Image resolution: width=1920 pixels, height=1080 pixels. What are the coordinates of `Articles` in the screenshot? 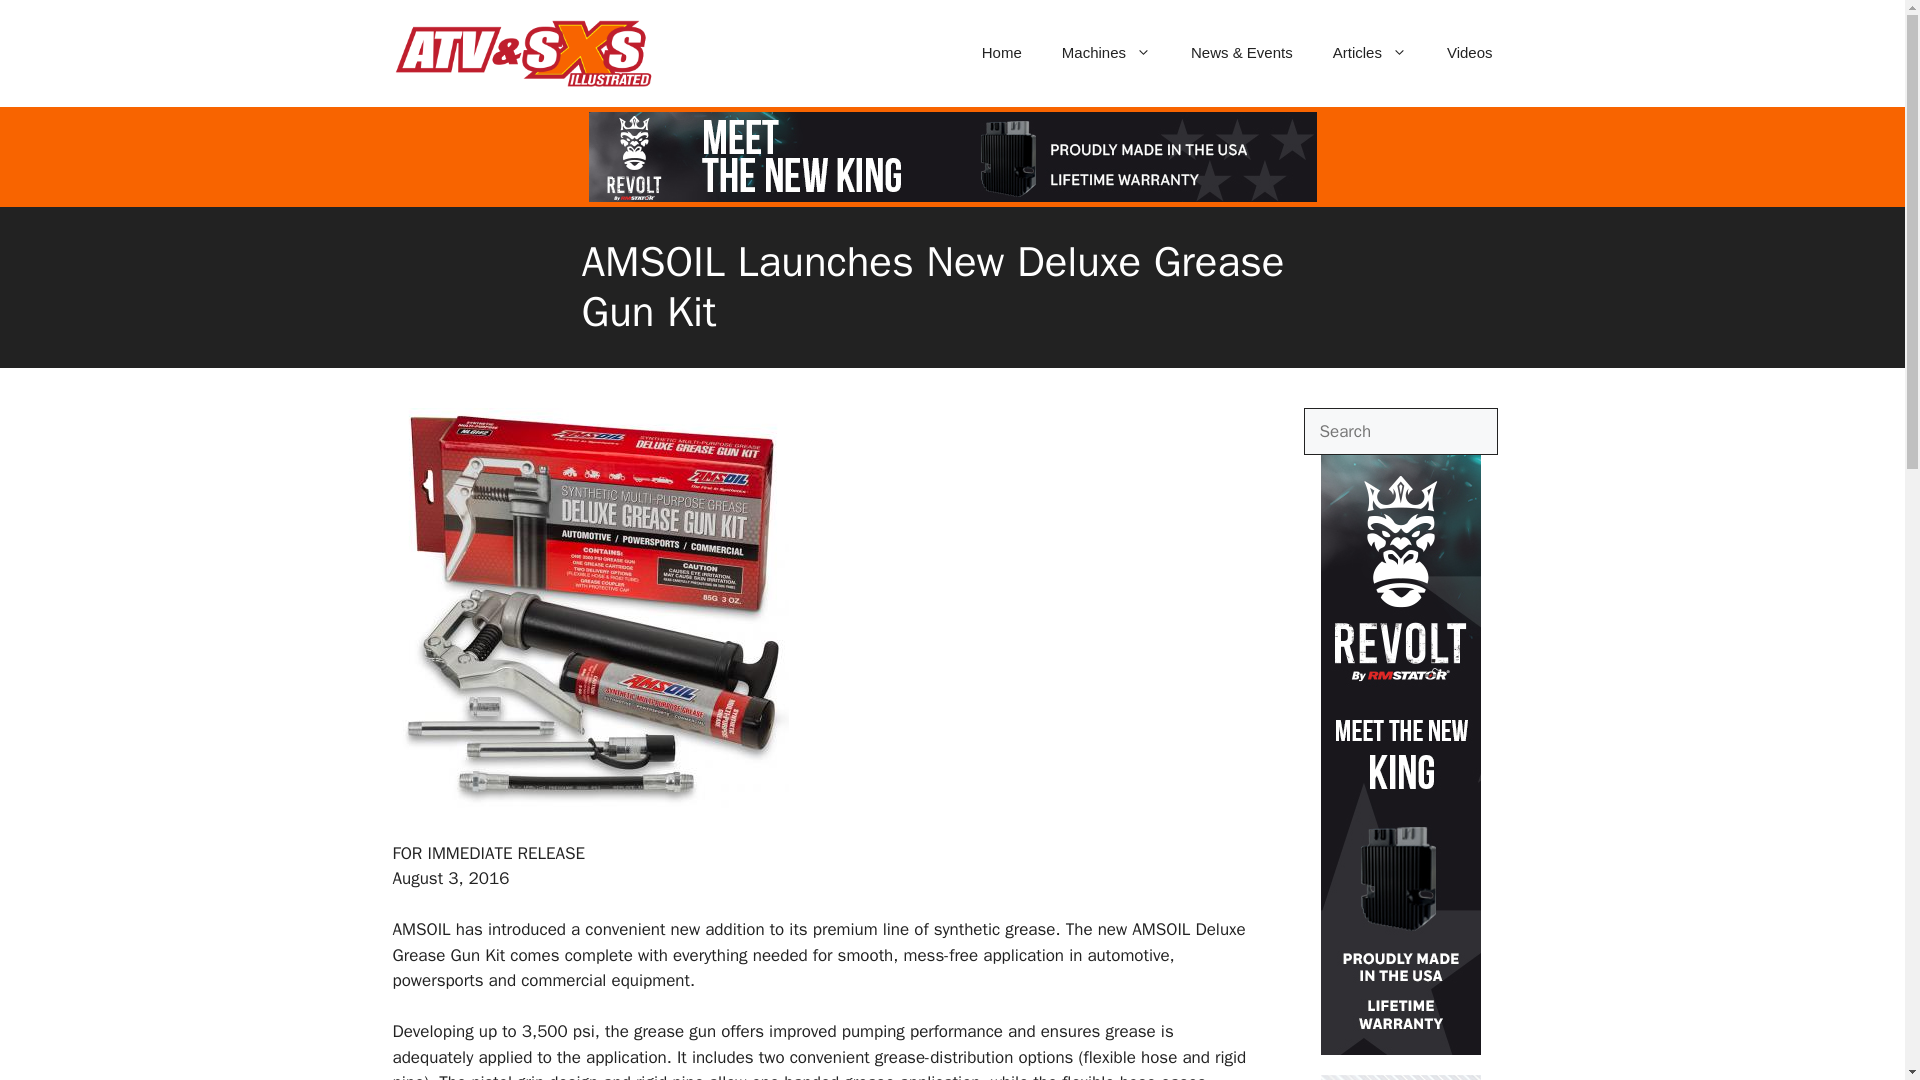 It's located at (1370, 52).